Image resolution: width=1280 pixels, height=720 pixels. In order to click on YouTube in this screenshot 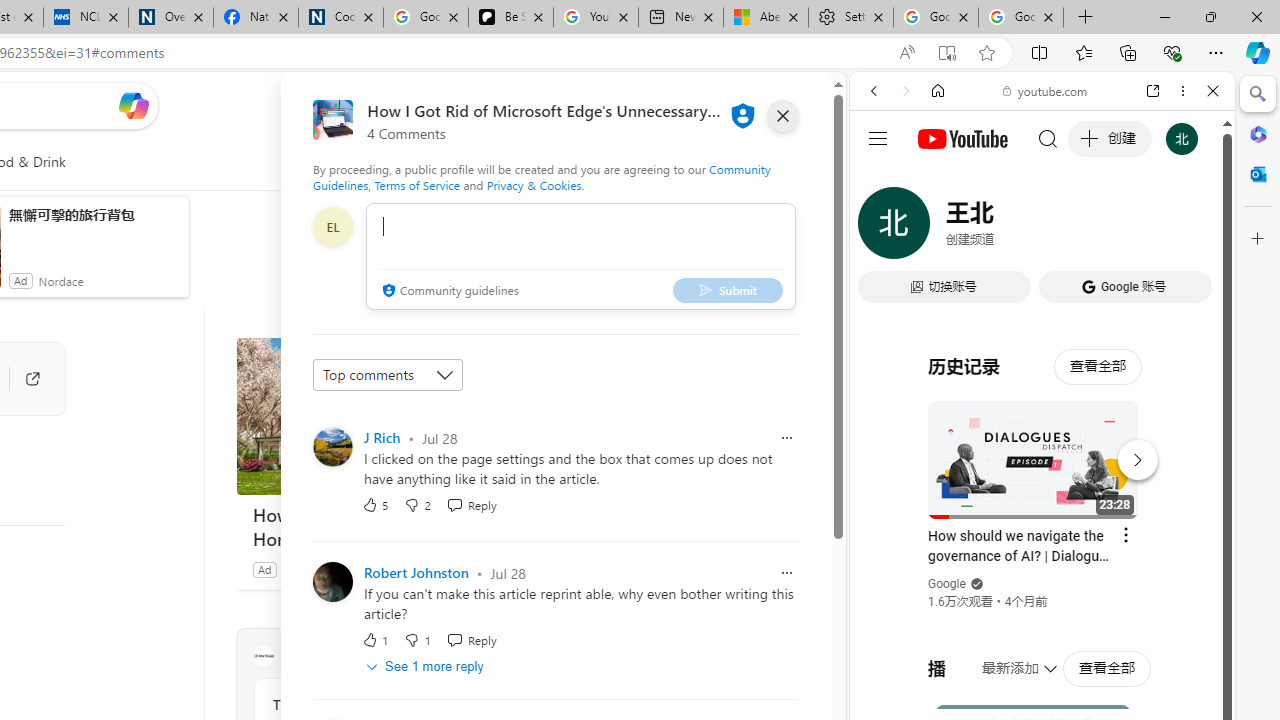, I will do `click(1034, 296)`.